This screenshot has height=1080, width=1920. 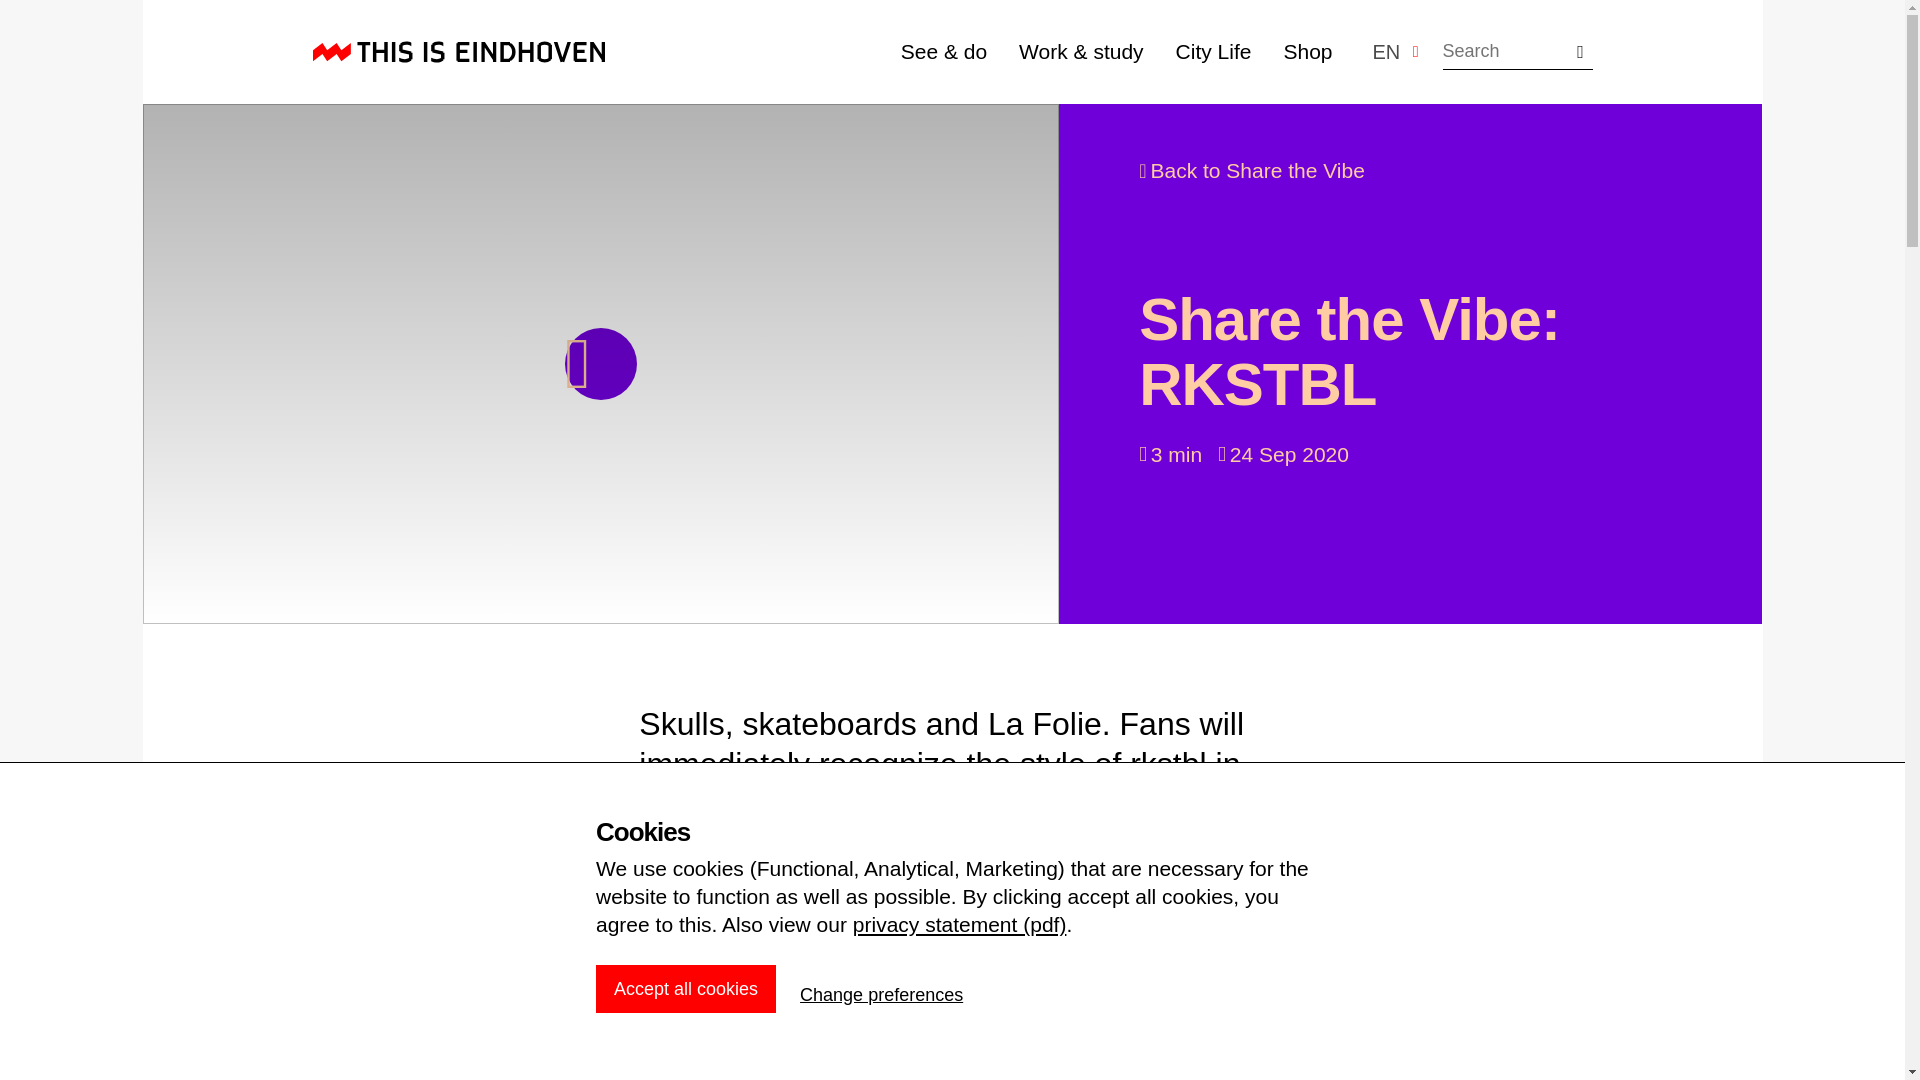 I want to click on Share the Vibe, so click(x=1252, y=170).